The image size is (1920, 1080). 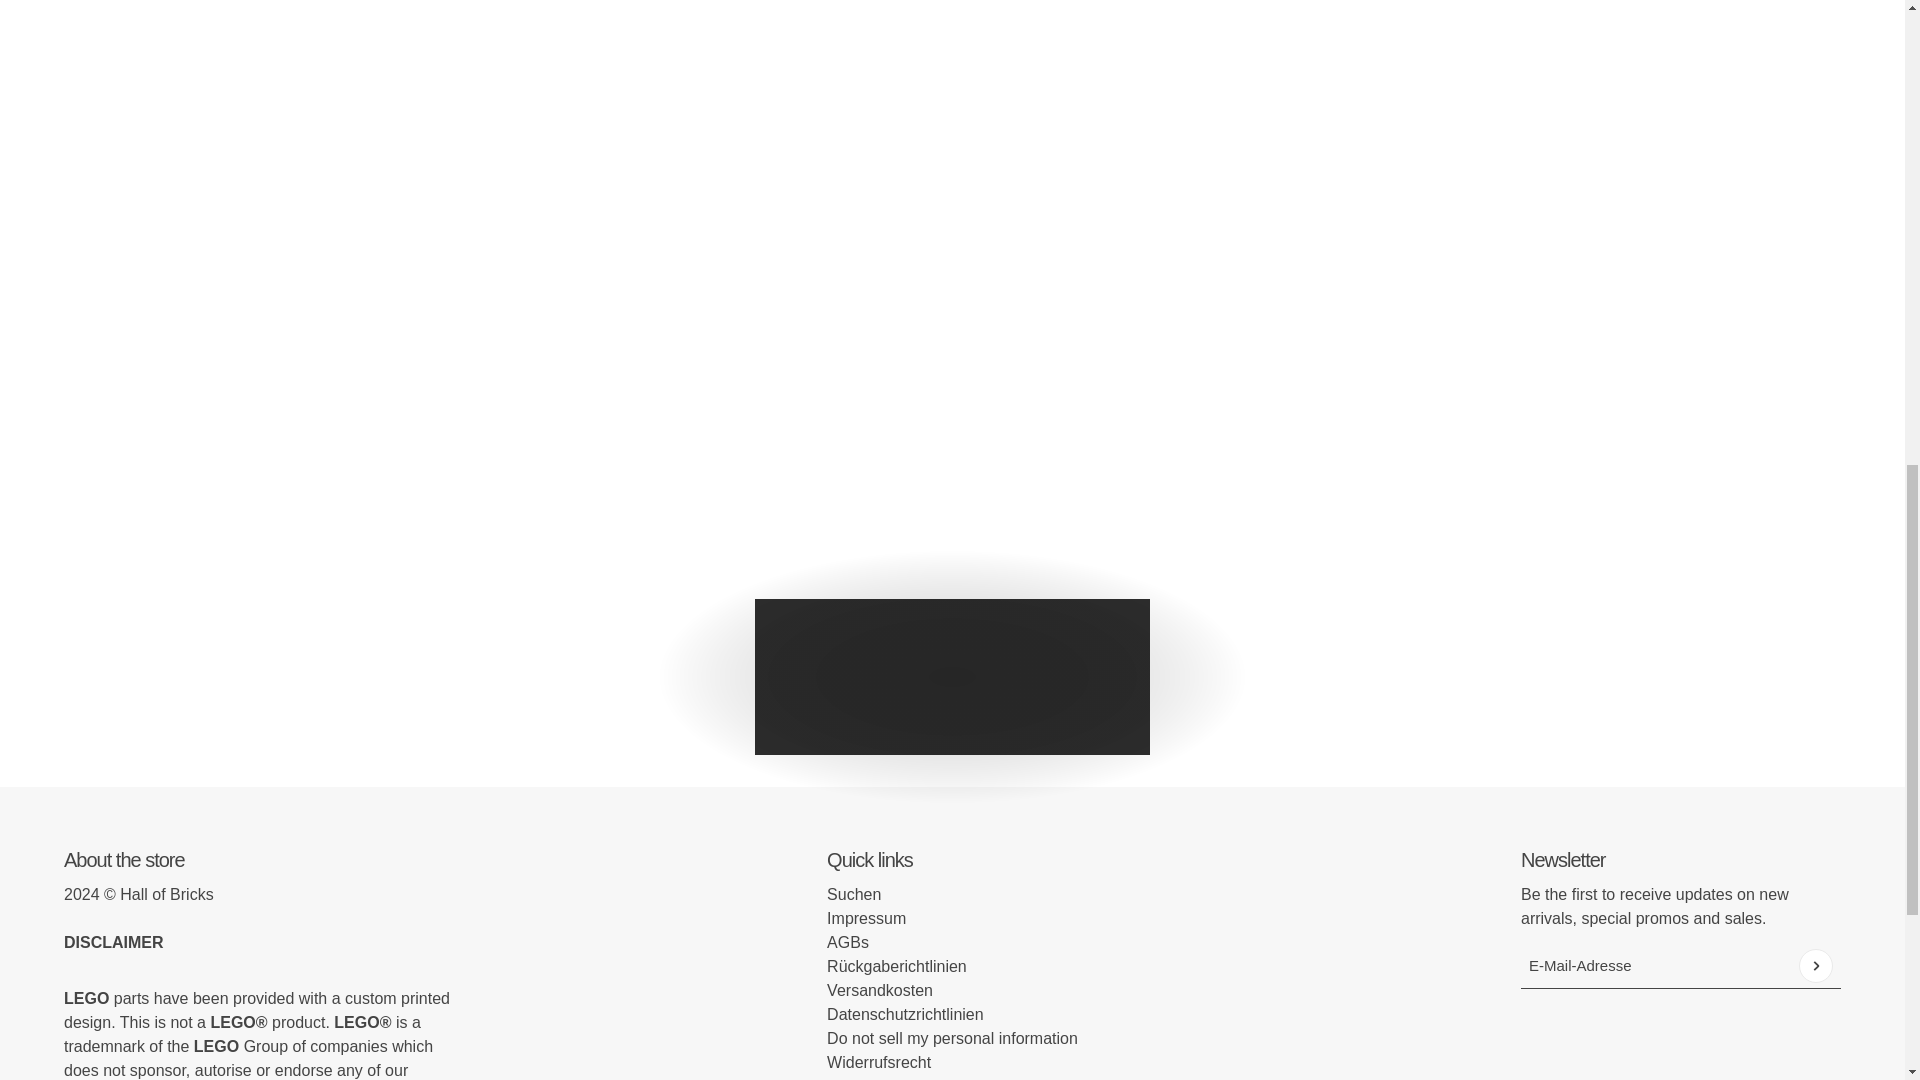 What do you see at coordinates (952, 1038) in the screenshot?
I see `Do not sell my personal information` at bounding box center [952, 1038].